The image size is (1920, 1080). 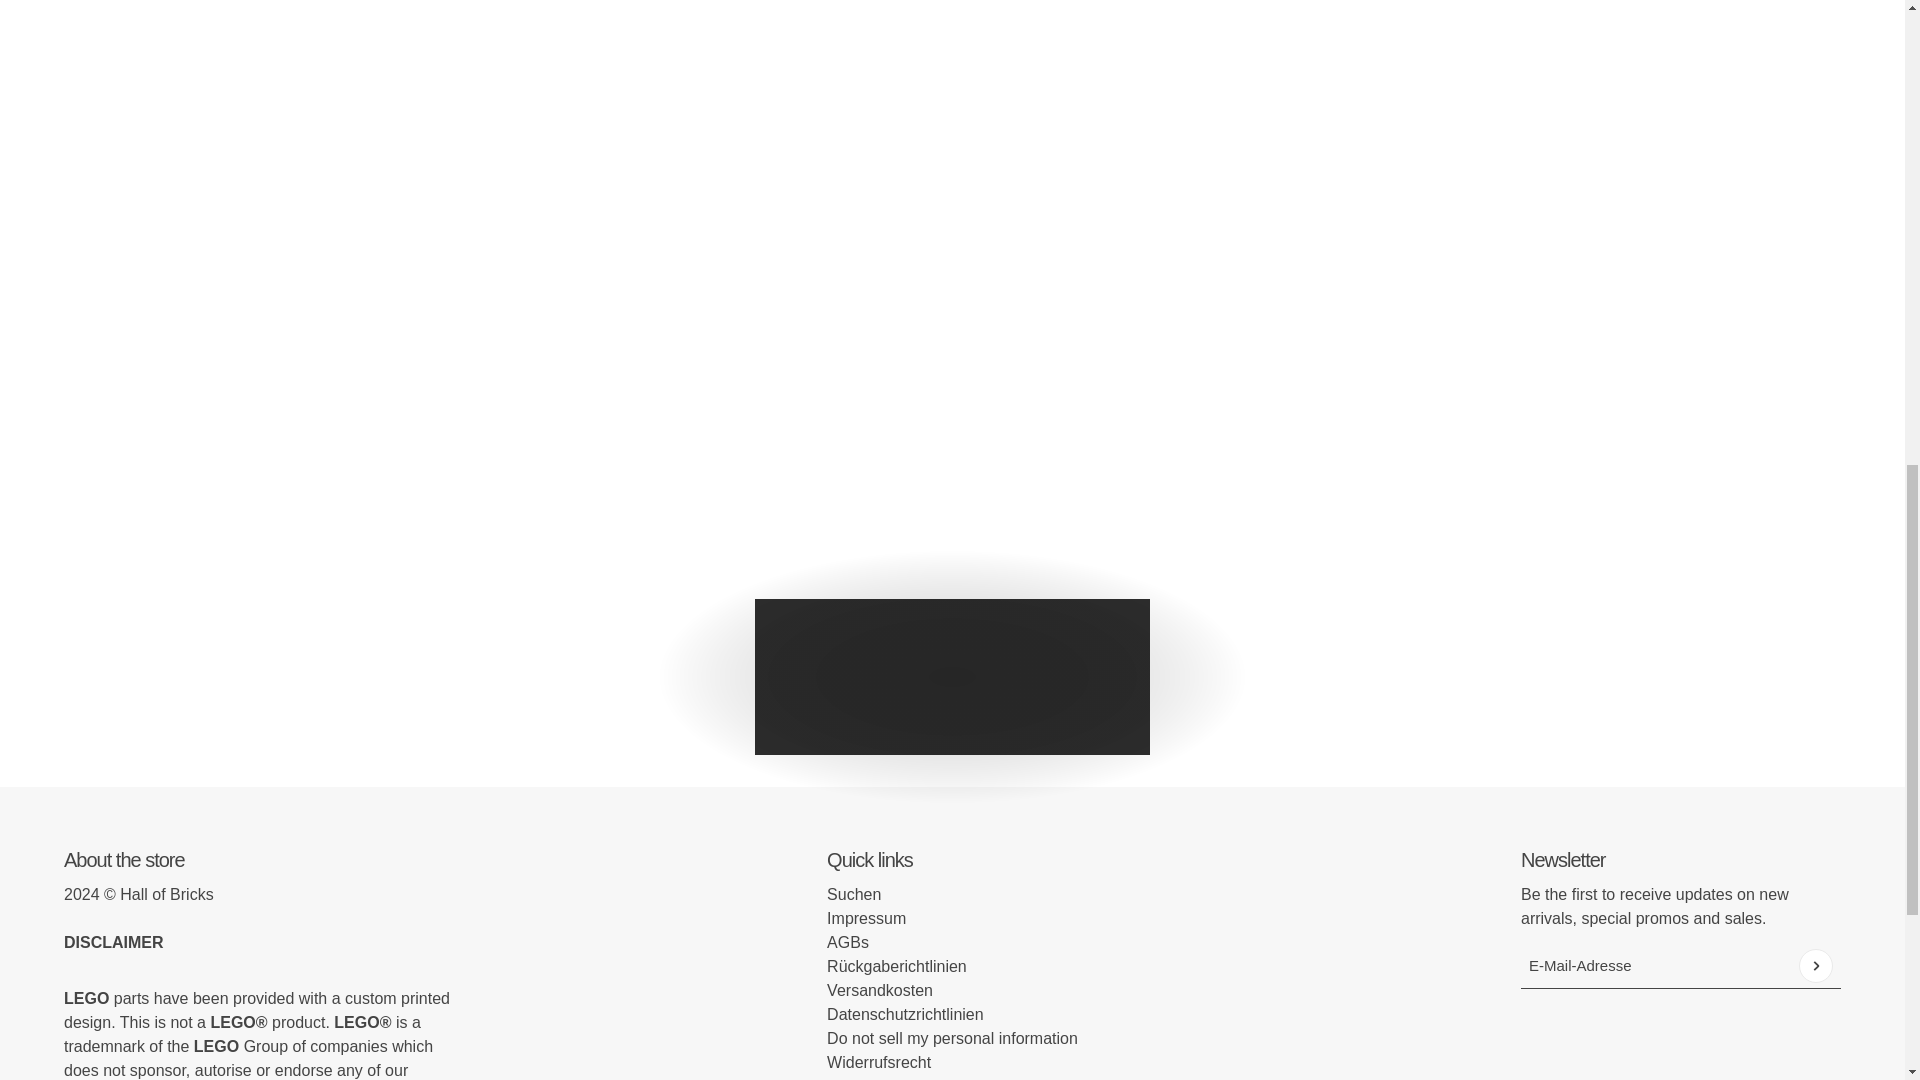 What do you see at coordinates (952, 1038) in the screenshot?
I see `Do not sell my personal information` at bounding box center [952, 1038].